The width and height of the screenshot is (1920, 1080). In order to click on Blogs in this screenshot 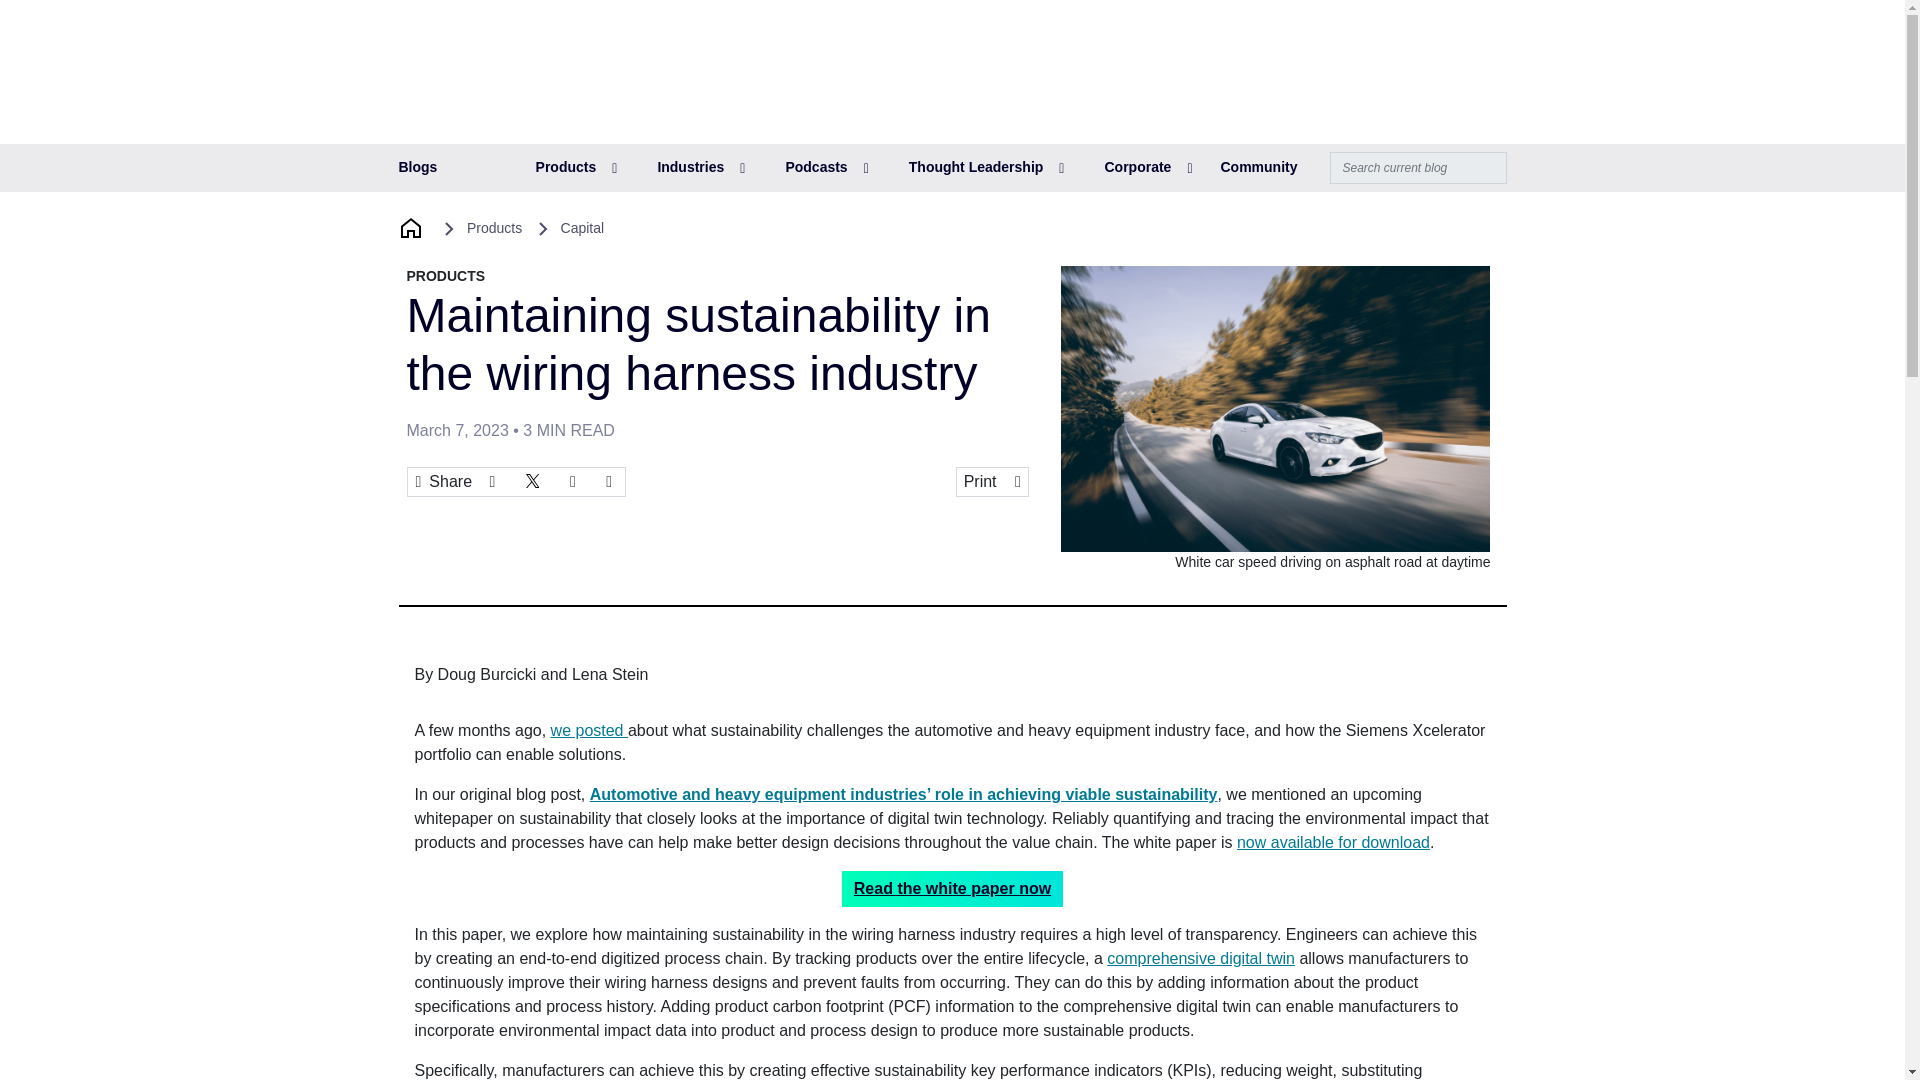, I will do `click(417, 168)`.